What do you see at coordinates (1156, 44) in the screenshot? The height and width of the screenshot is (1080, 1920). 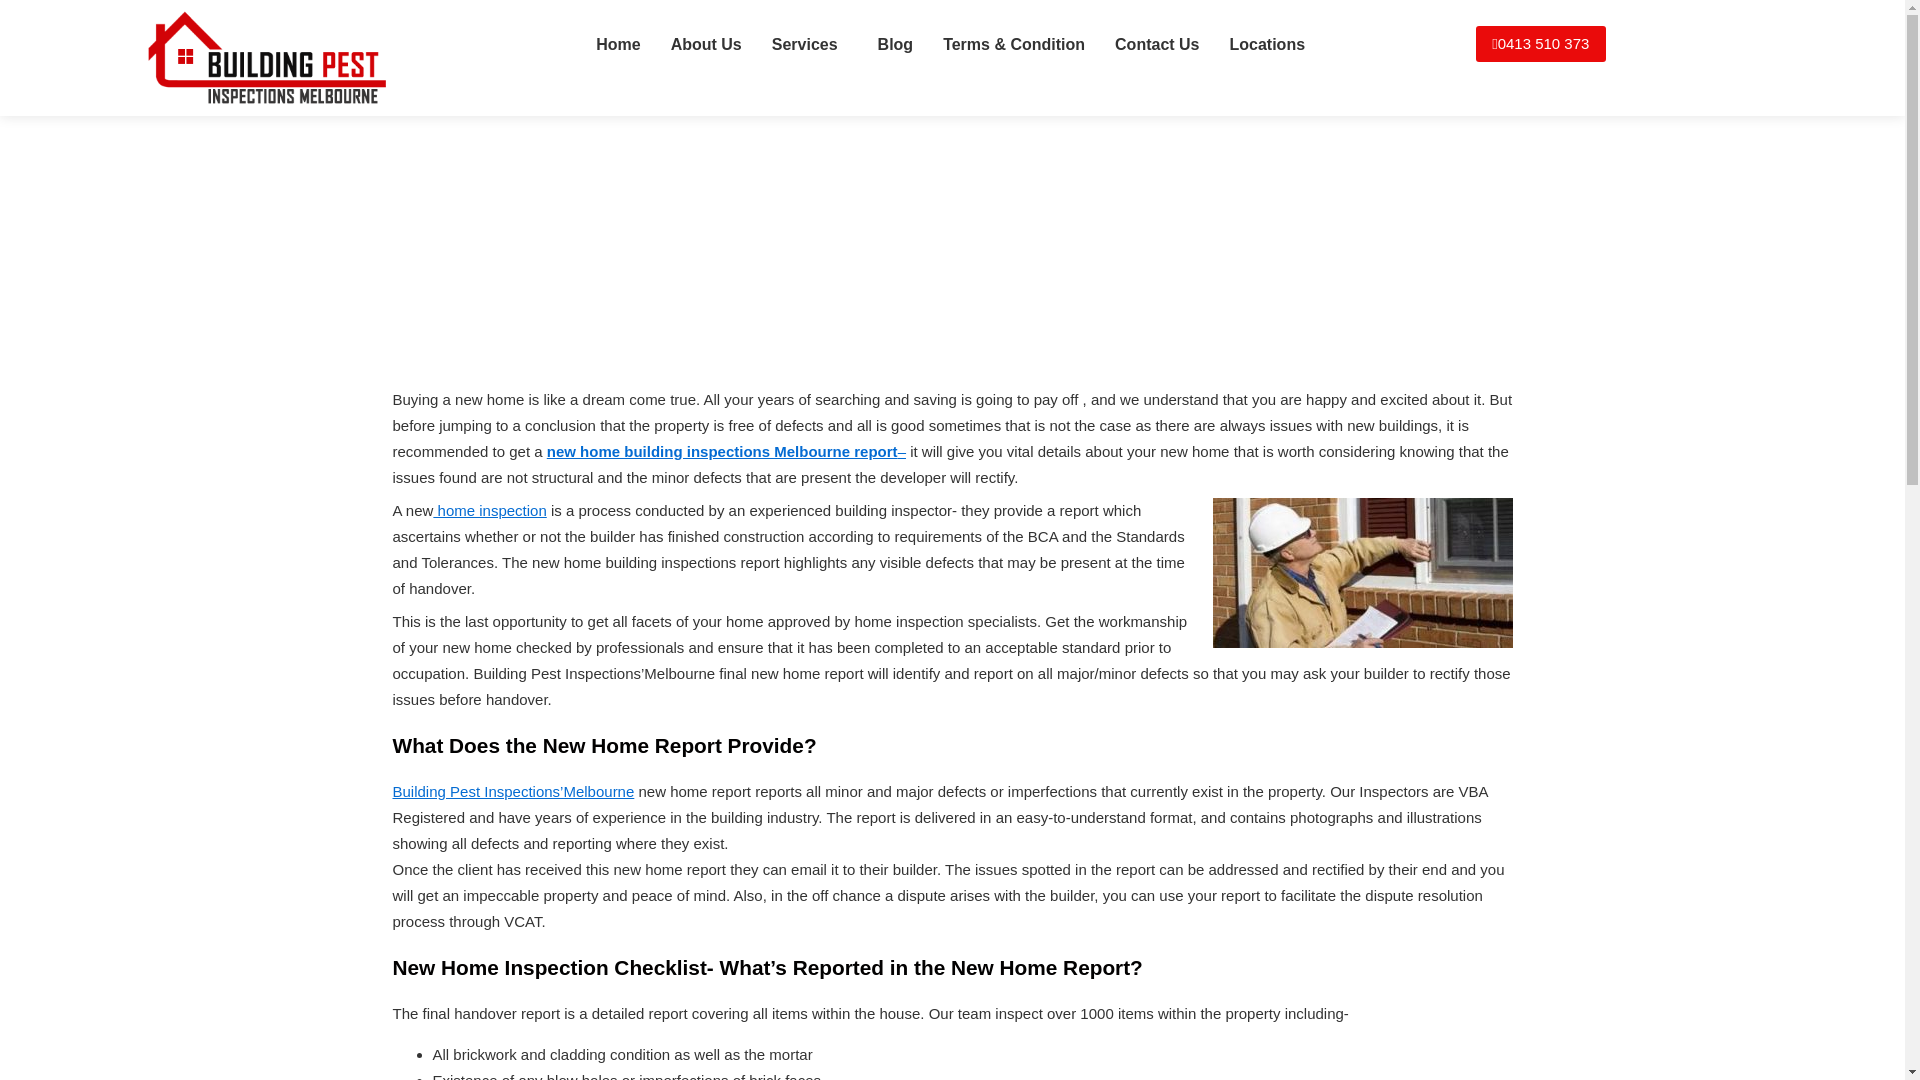 I see `Contact Us` at bounding box center [1156, 44].